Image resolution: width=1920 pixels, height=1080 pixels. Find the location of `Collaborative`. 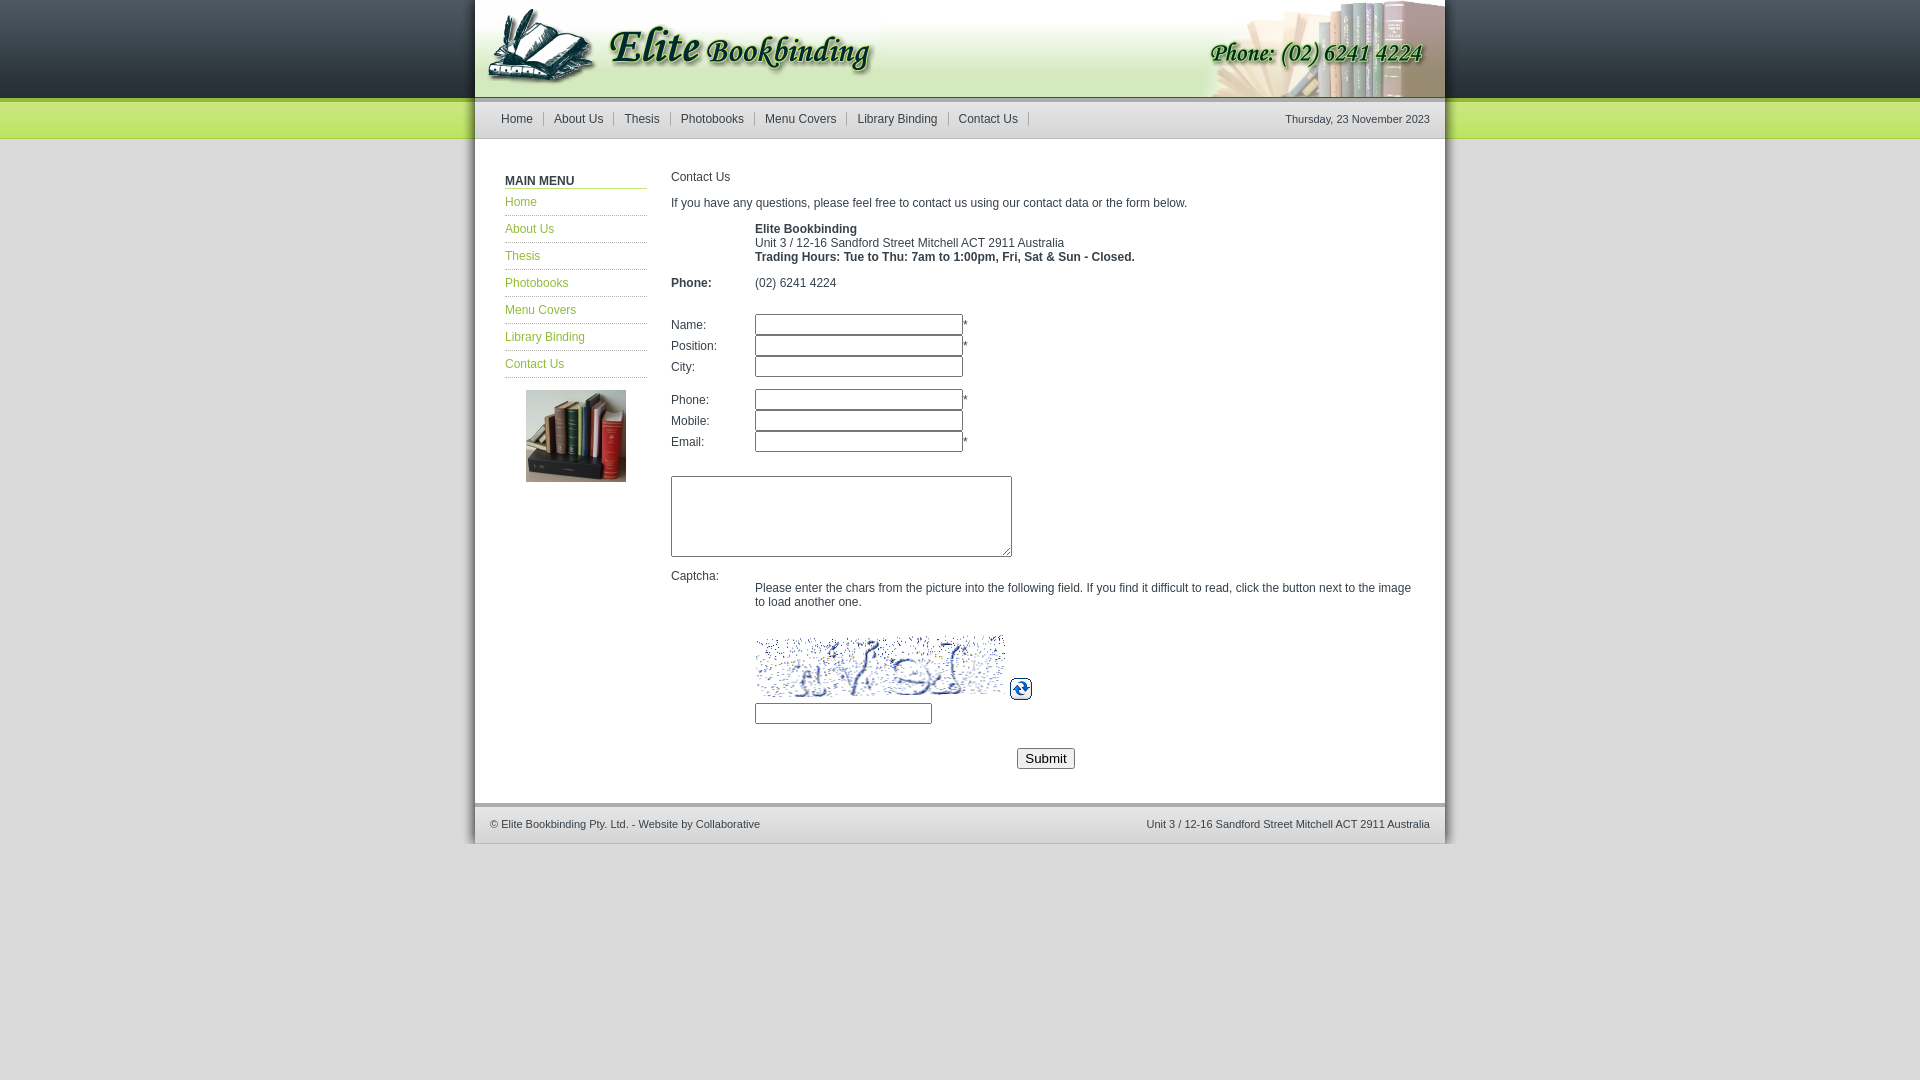

Collaborative is located at coordinates (728, 824).